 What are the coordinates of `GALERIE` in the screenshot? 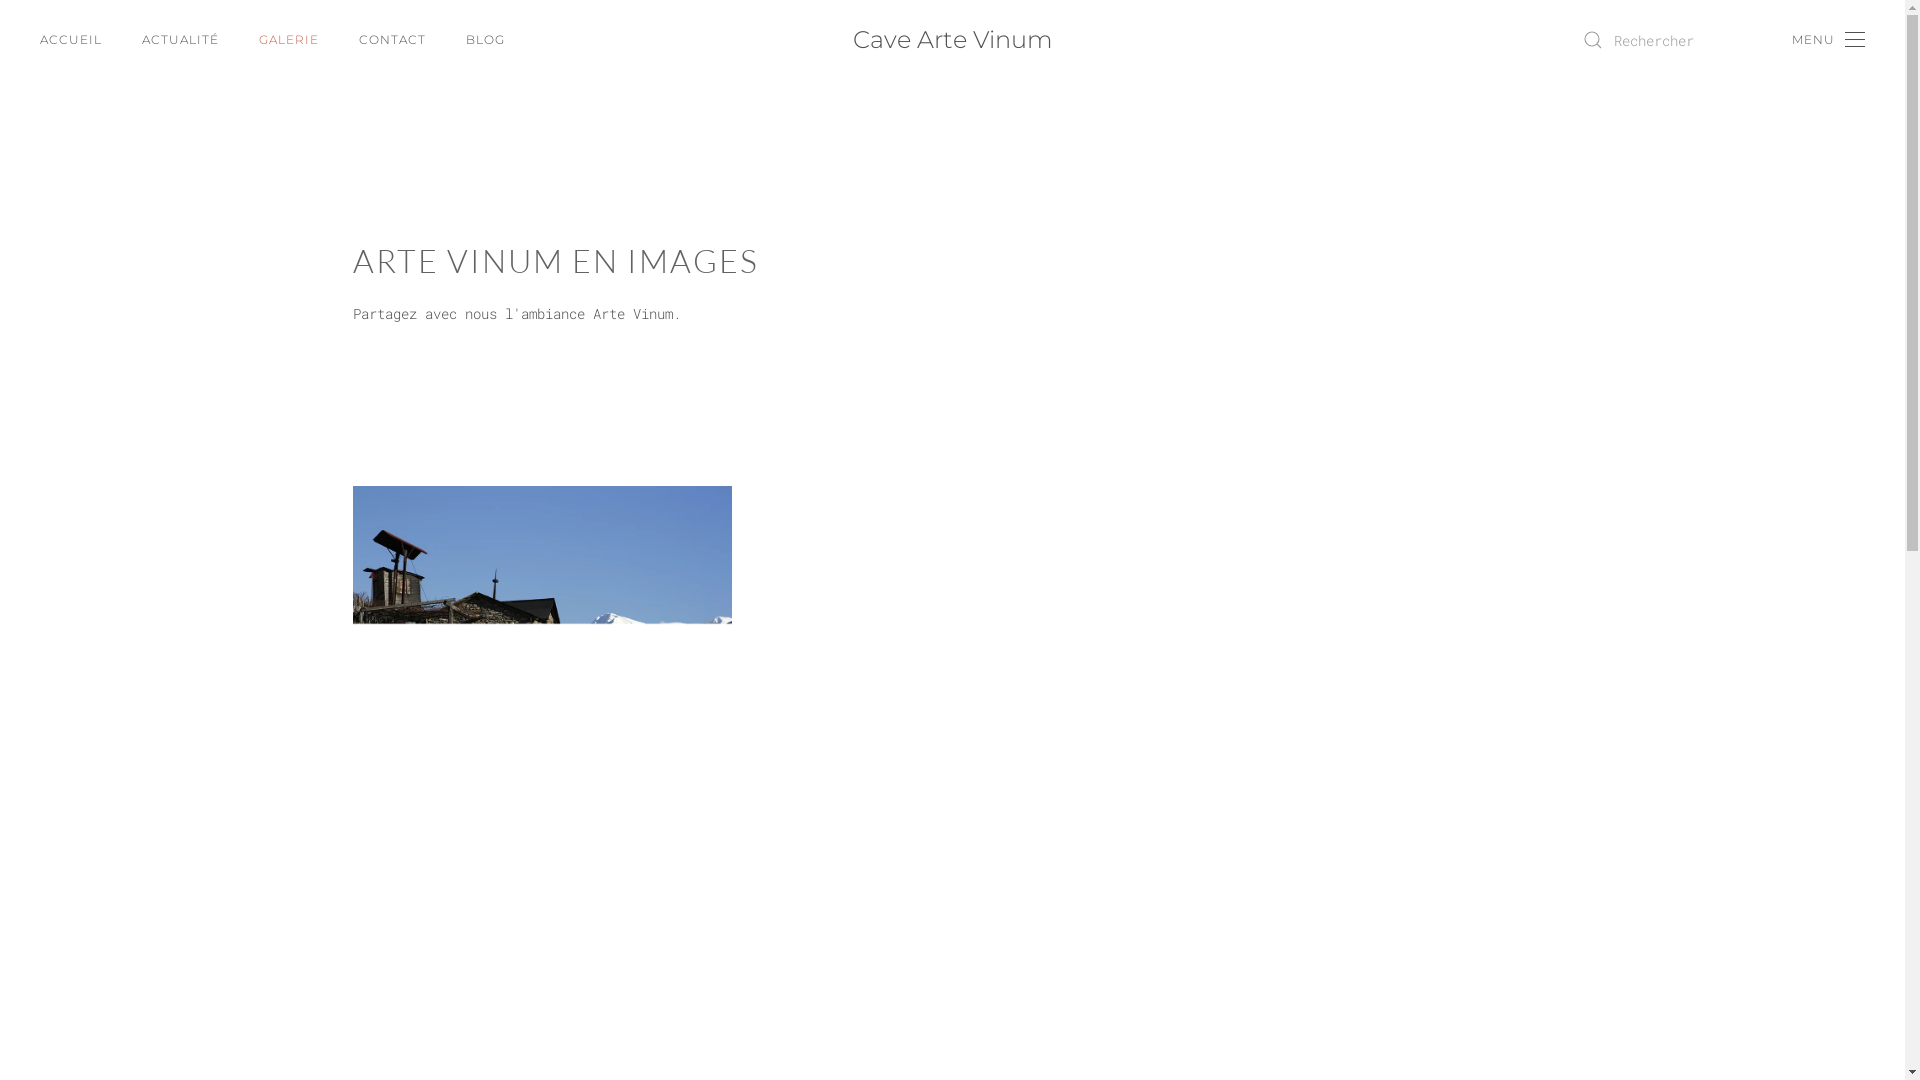 It's located at (289, 40).